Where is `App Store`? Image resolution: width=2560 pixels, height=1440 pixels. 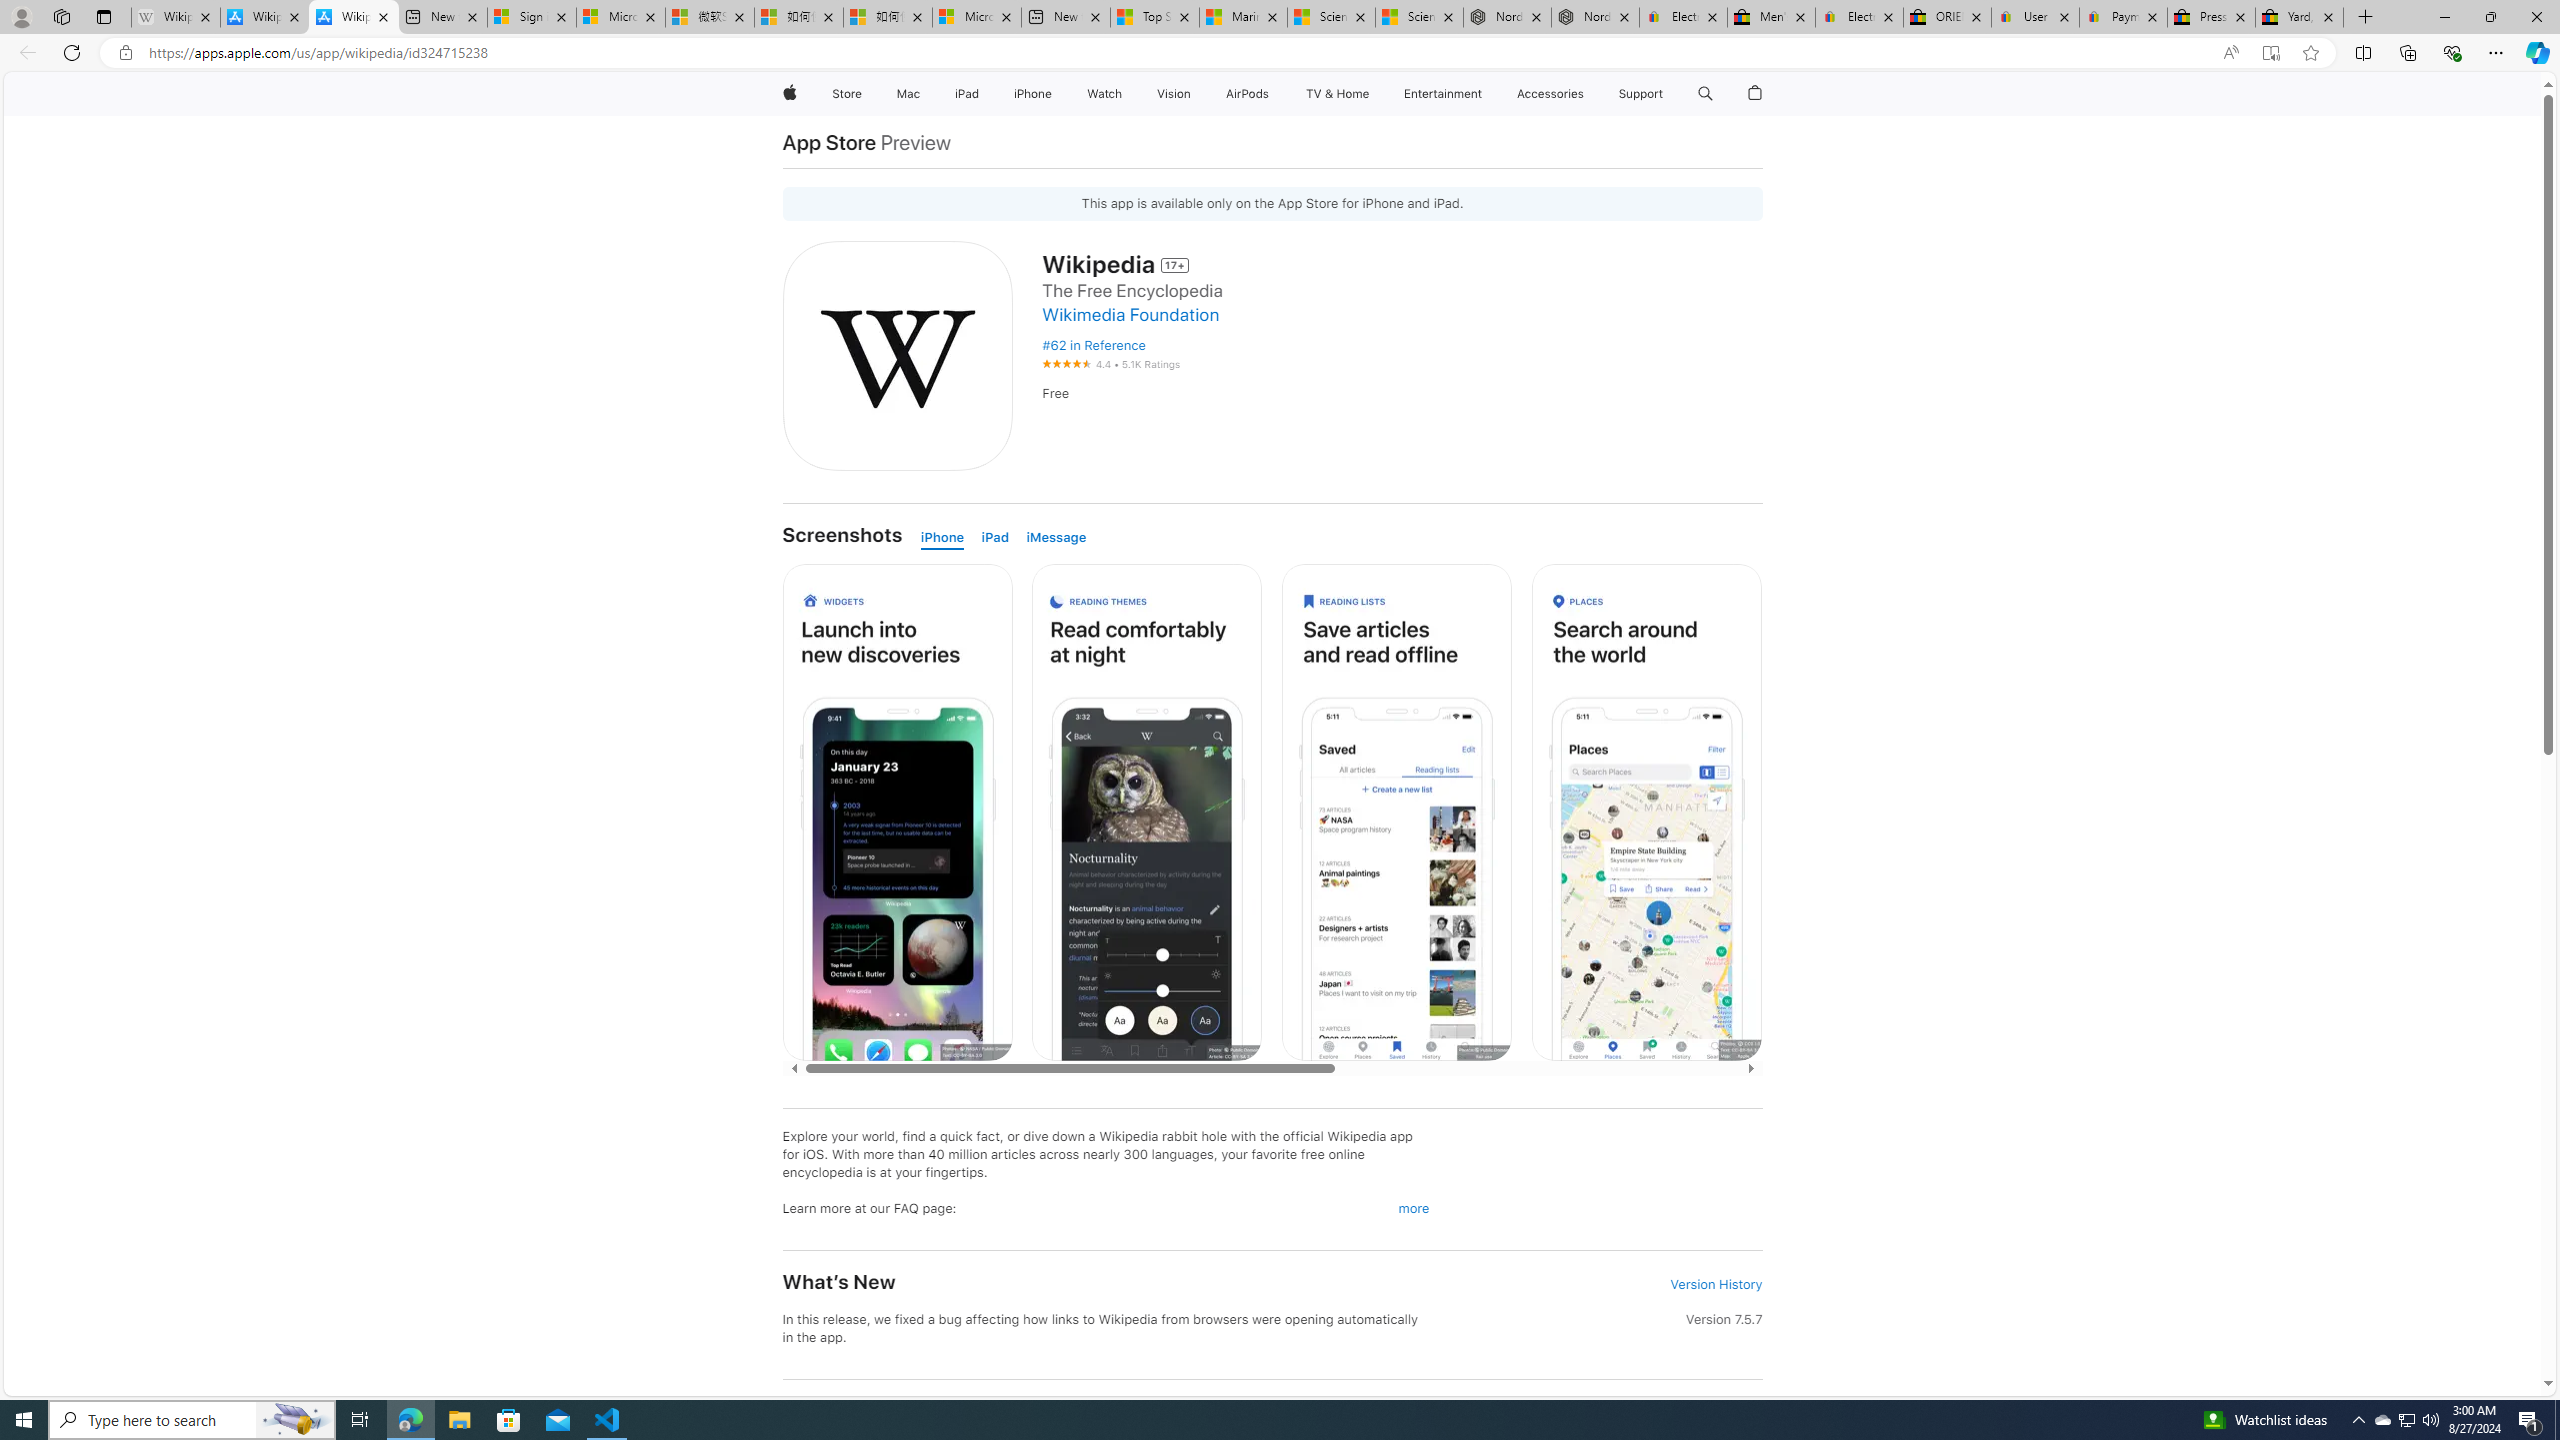
App Store is located at coordinates (829, 142).